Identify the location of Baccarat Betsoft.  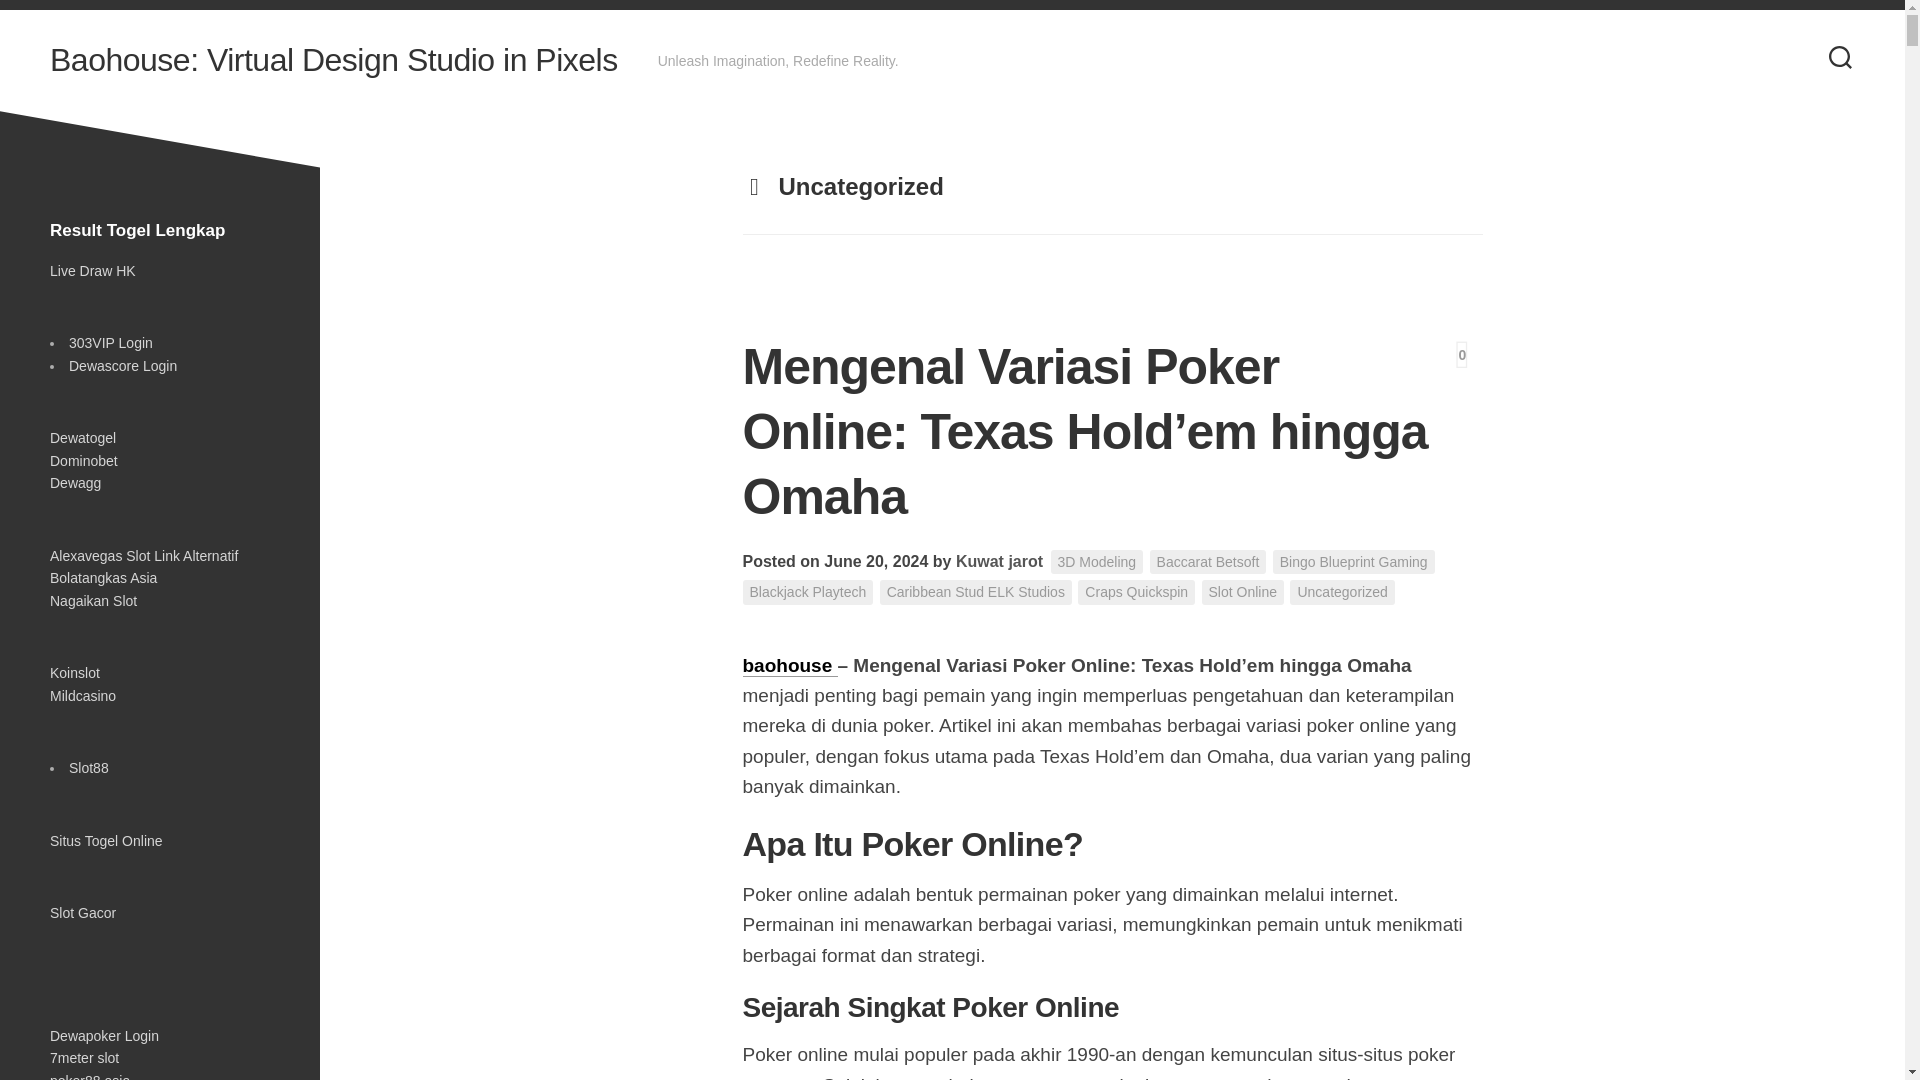
(1208, 562).